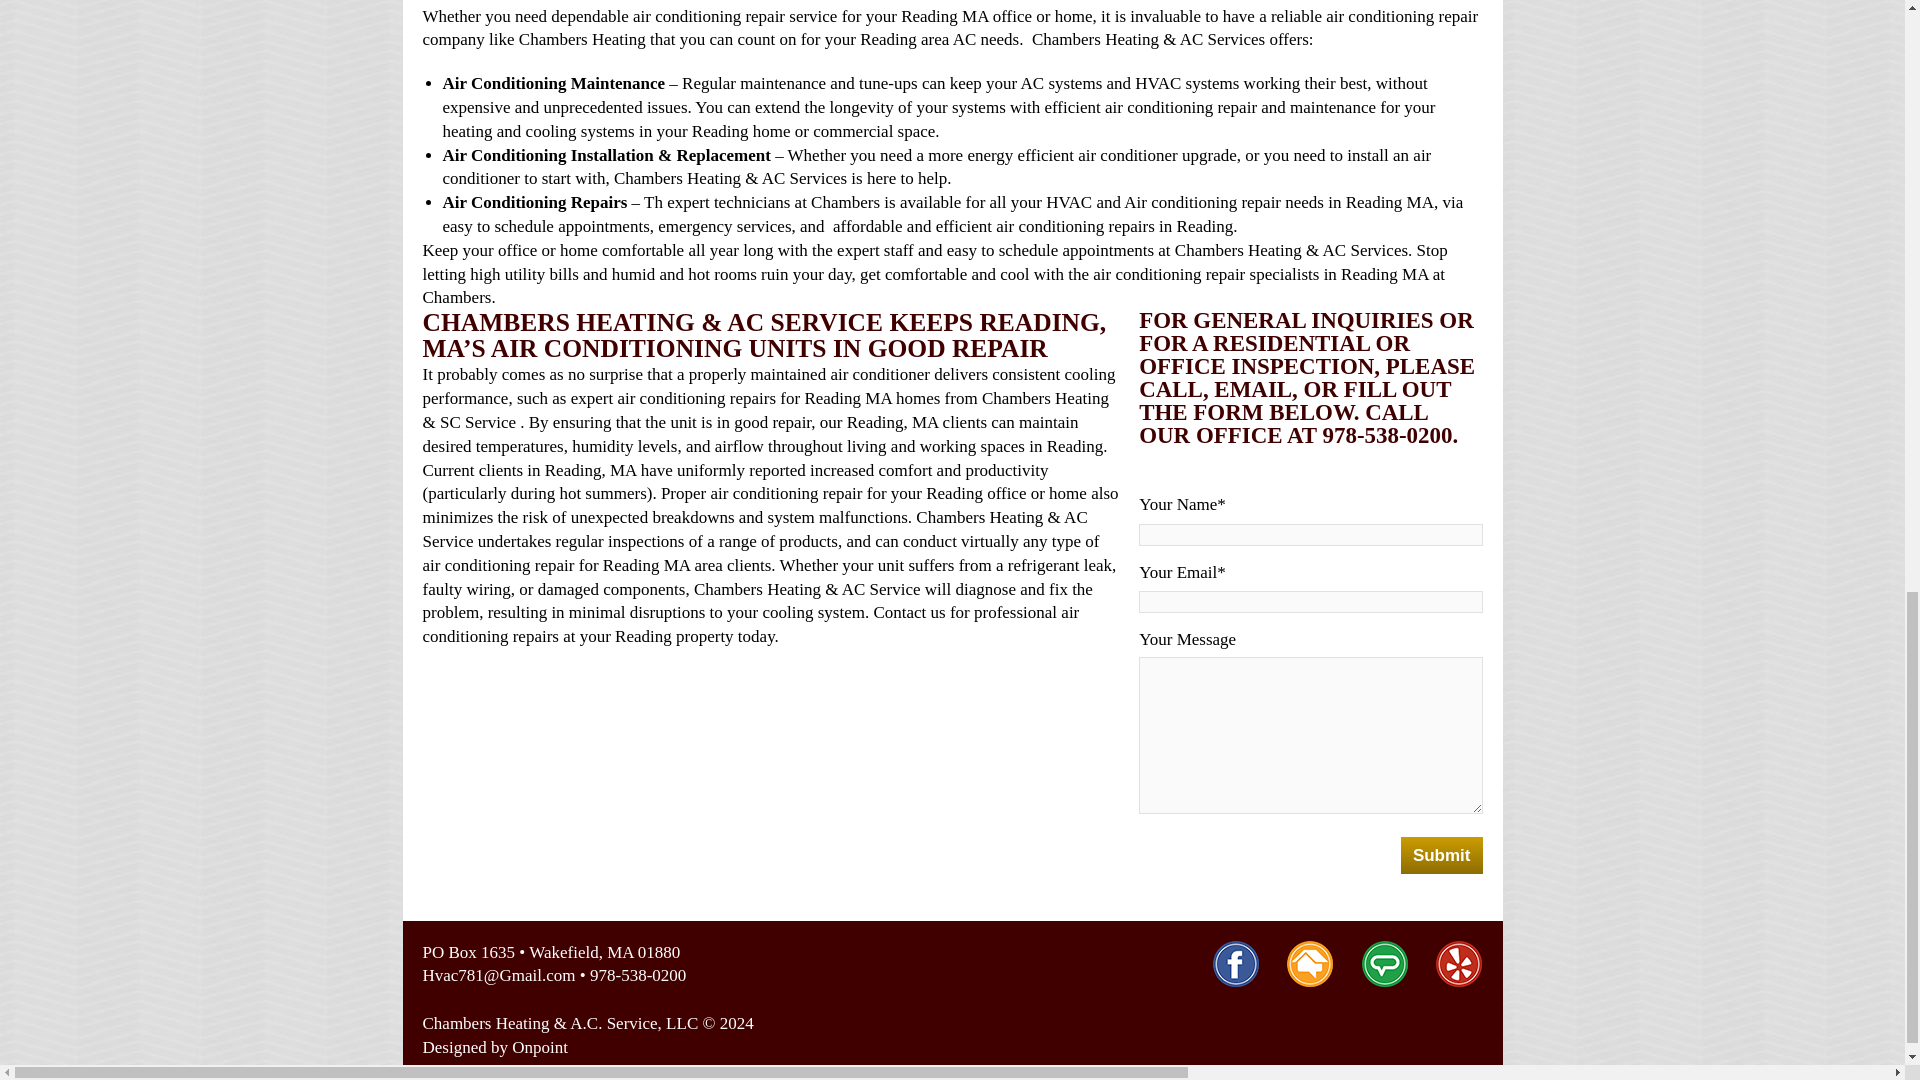 Image resolution: width=1920 pixels, height=1080 pixels. I want to click on Designed by Onpoint, so click(494, 1047).